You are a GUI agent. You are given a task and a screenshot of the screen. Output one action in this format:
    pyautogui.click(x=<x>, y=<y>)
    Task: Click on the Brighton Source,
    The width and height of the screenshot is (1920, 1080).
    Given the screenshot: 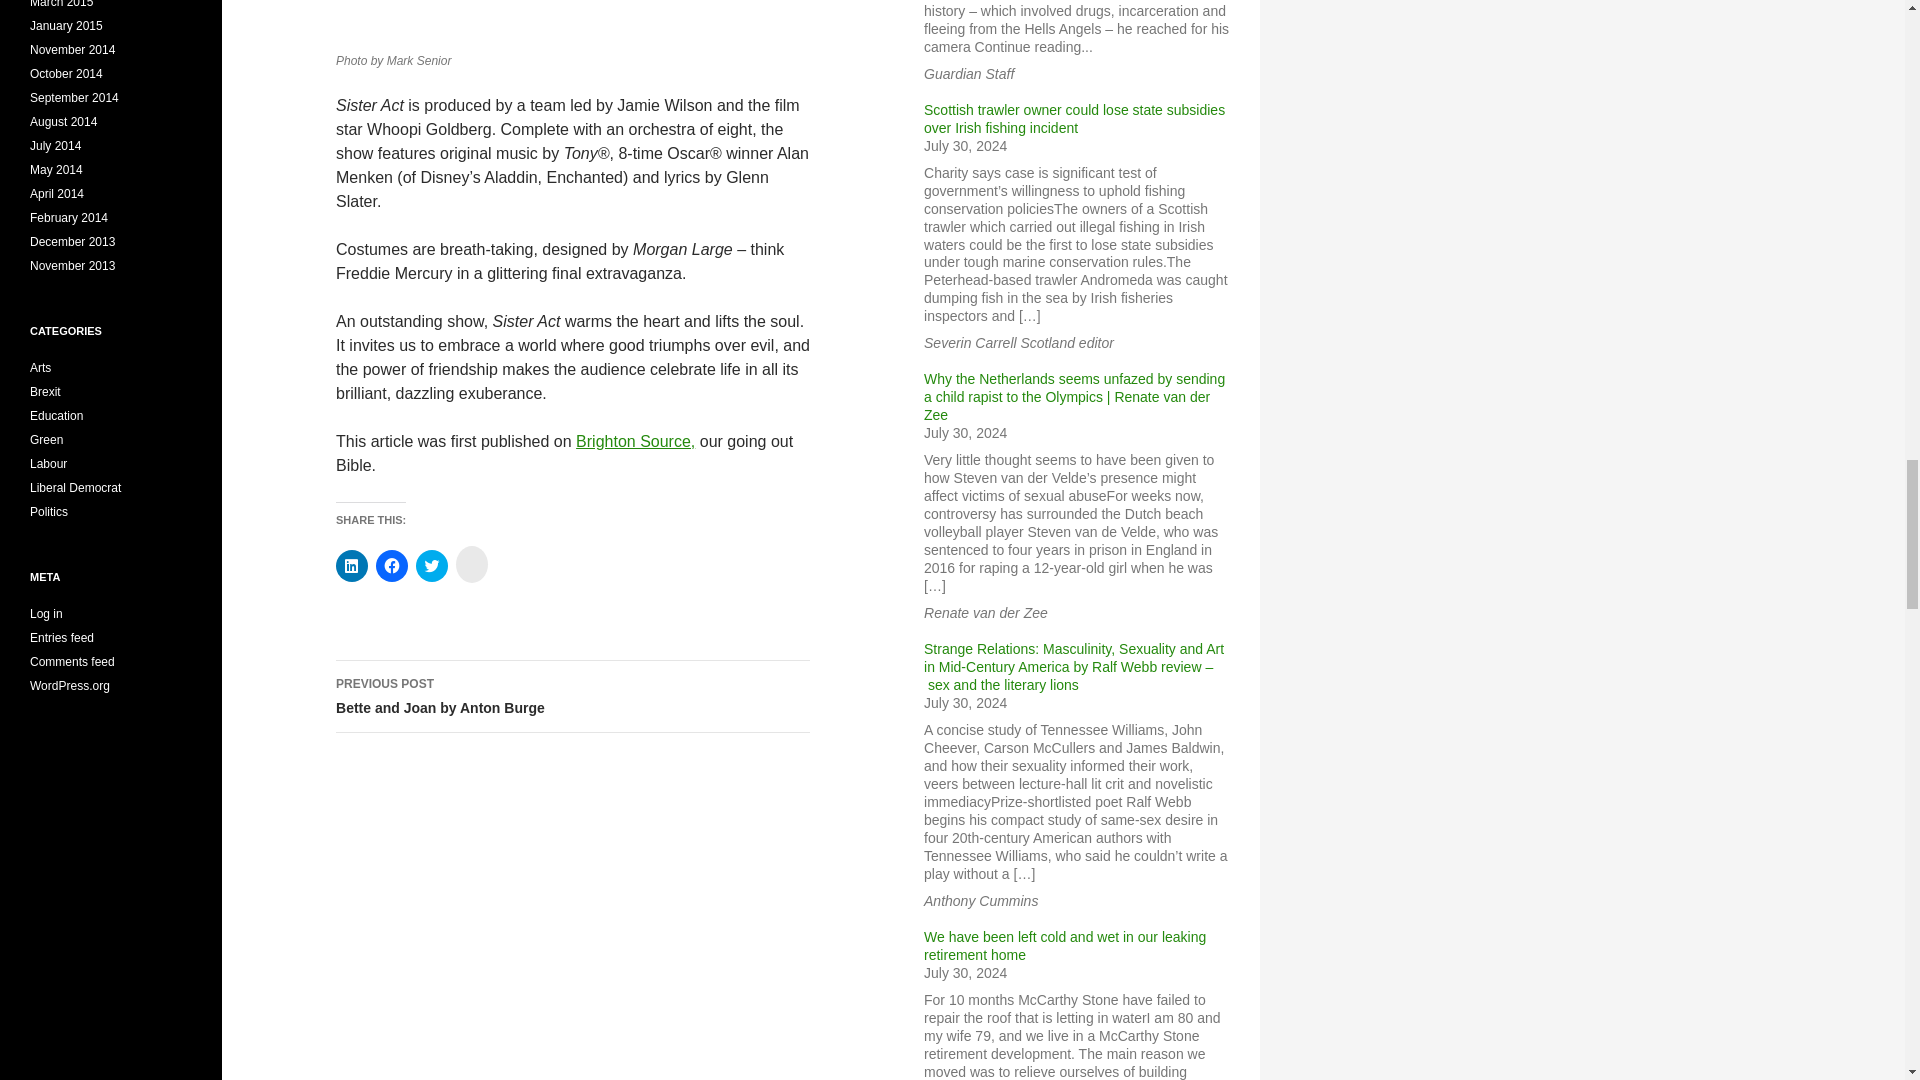 What is the action you would take?
    pyautogui.click(x=392, y=566)
    